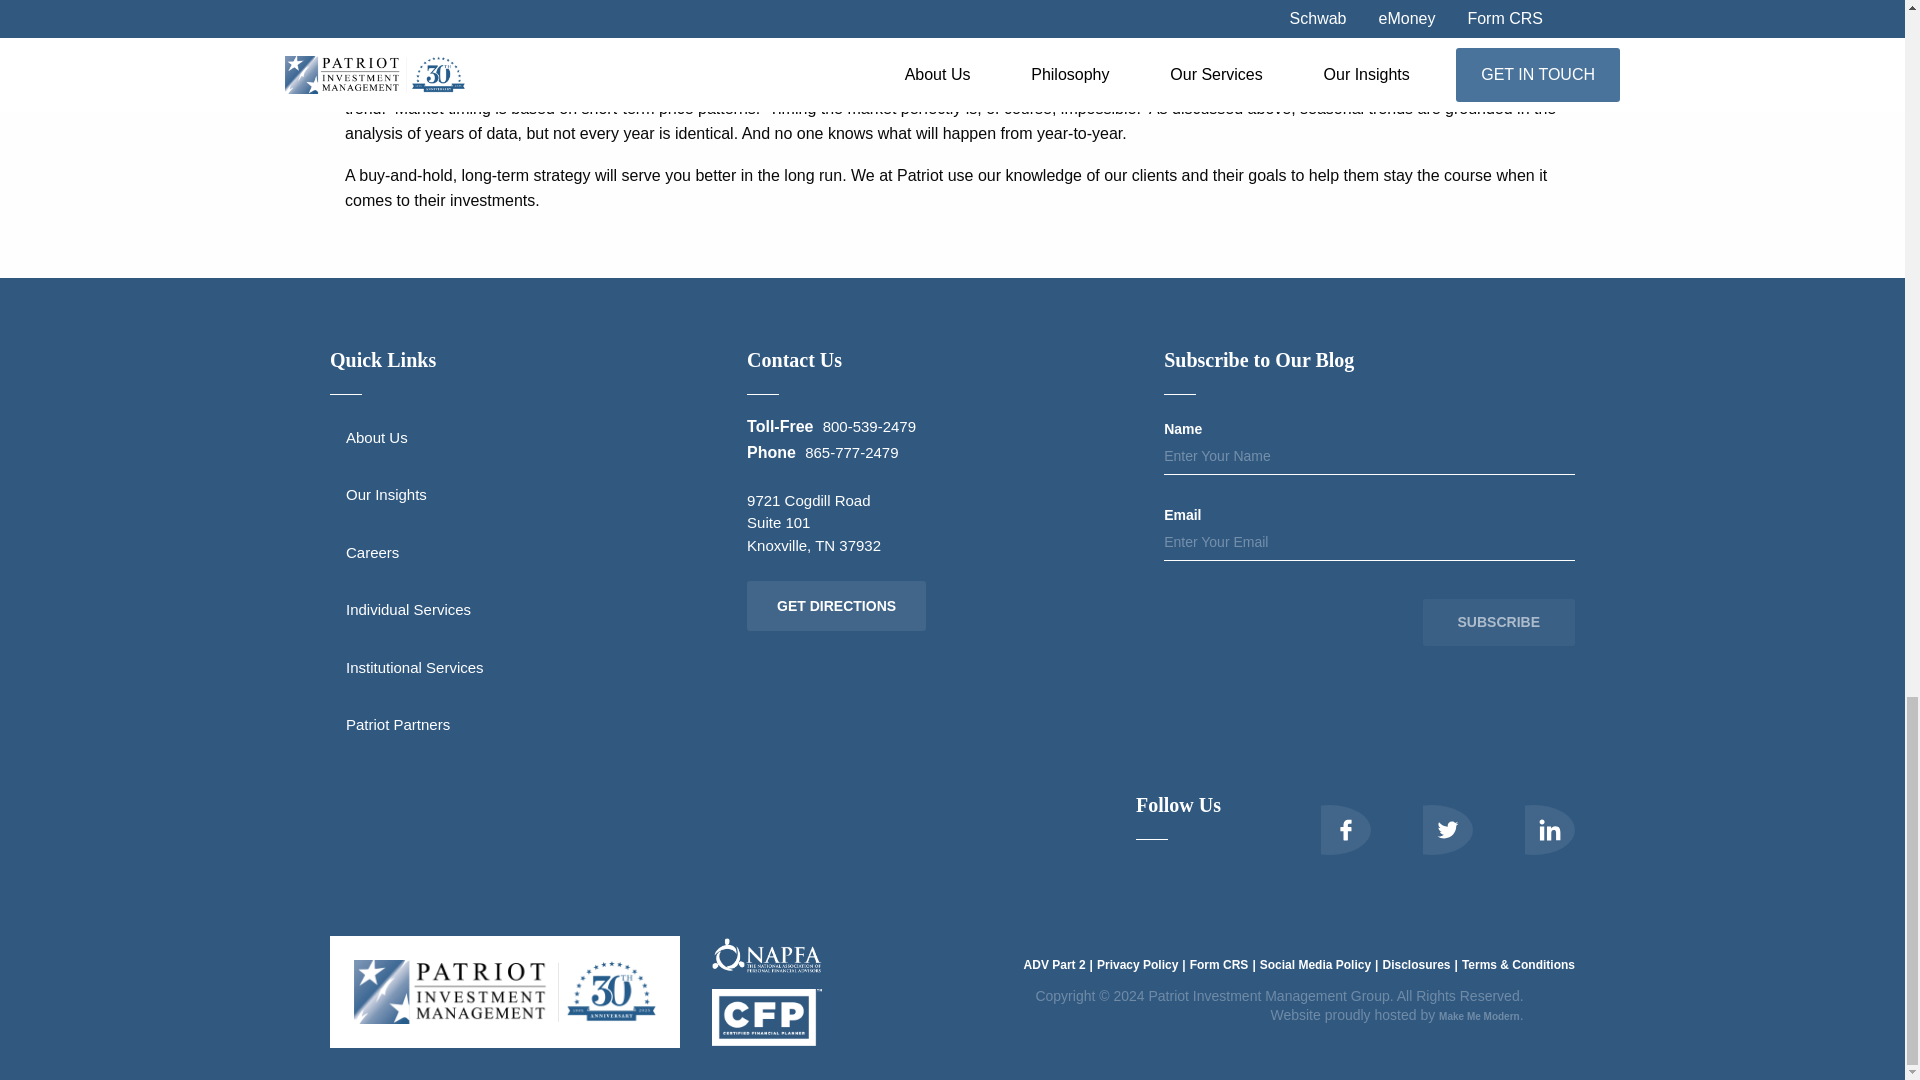 The height and width of the screenshot is (1080, 1920). Describe the element at coordinates (536, 666) in the screenshot. I see `Institutional Services` at that location.